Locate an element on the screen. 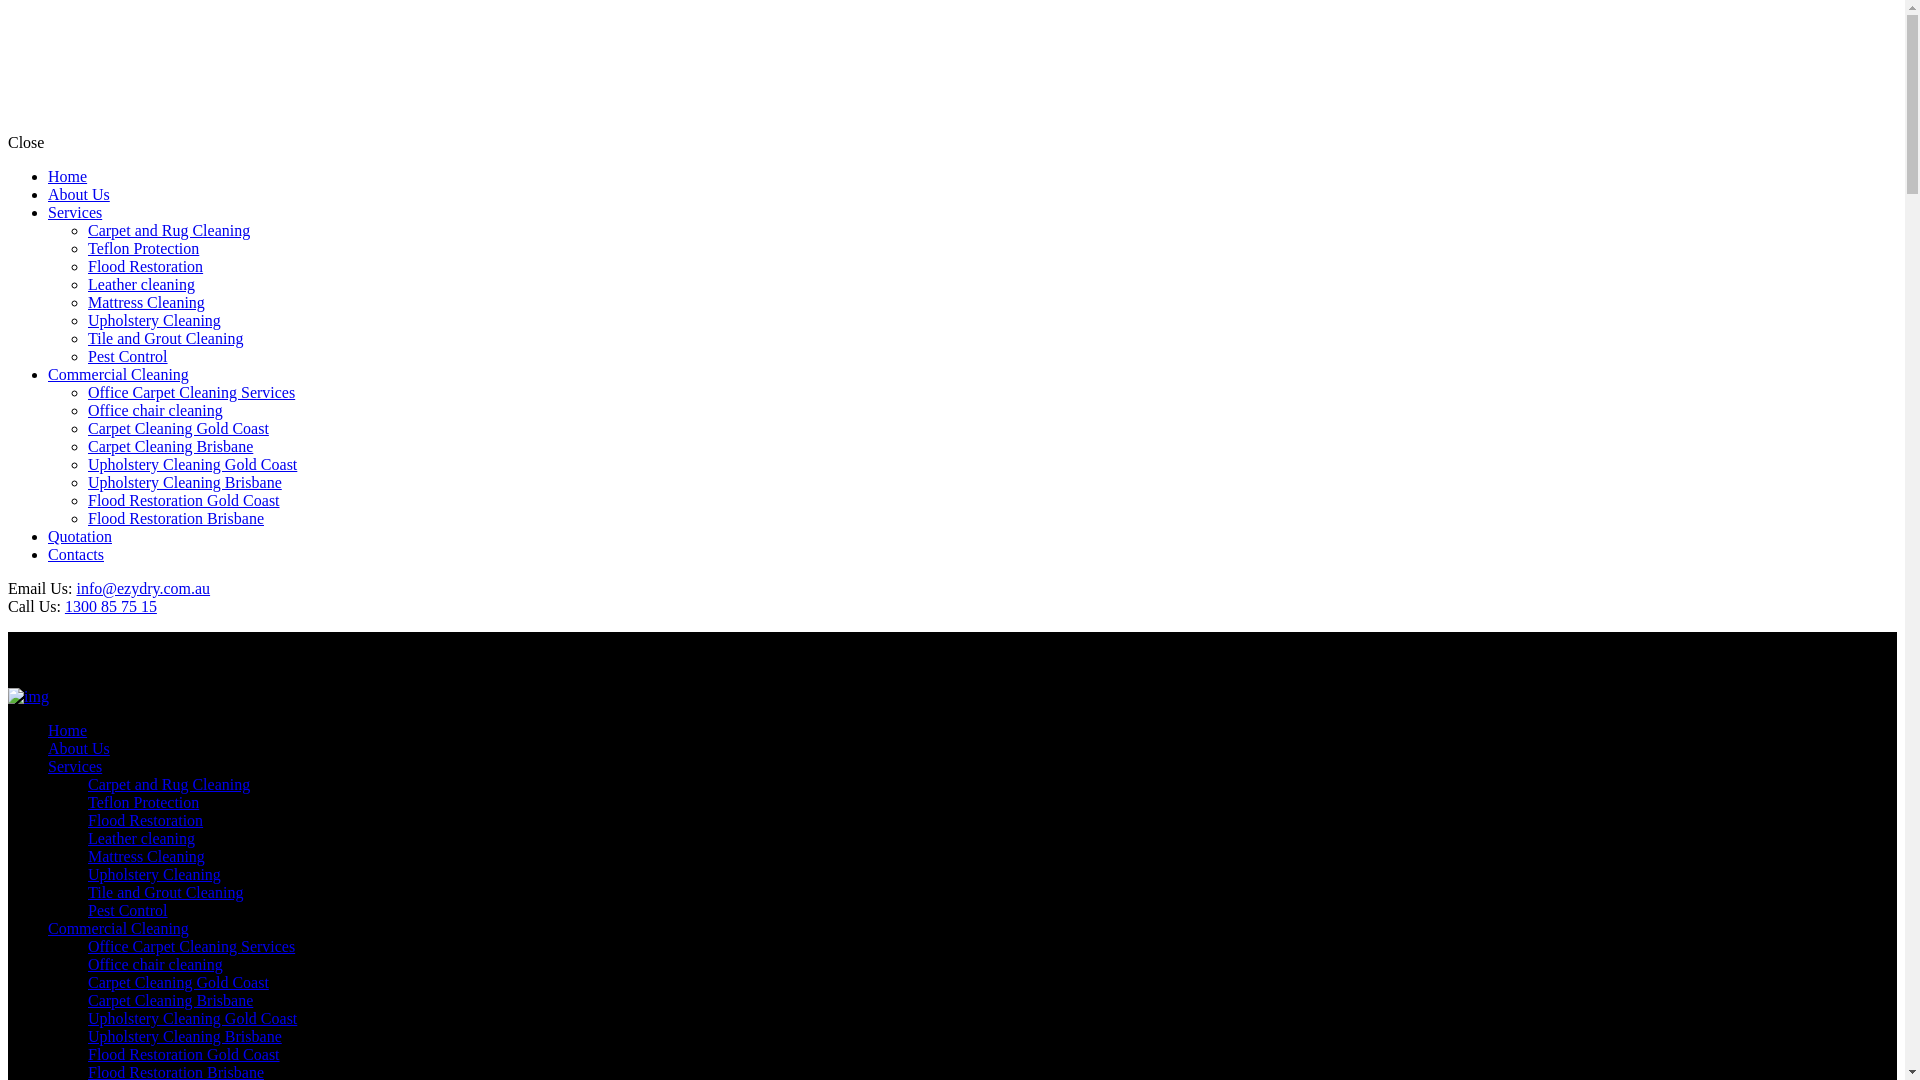 The image size is (1920, 1080). Home is located at coordinates (68, 730).